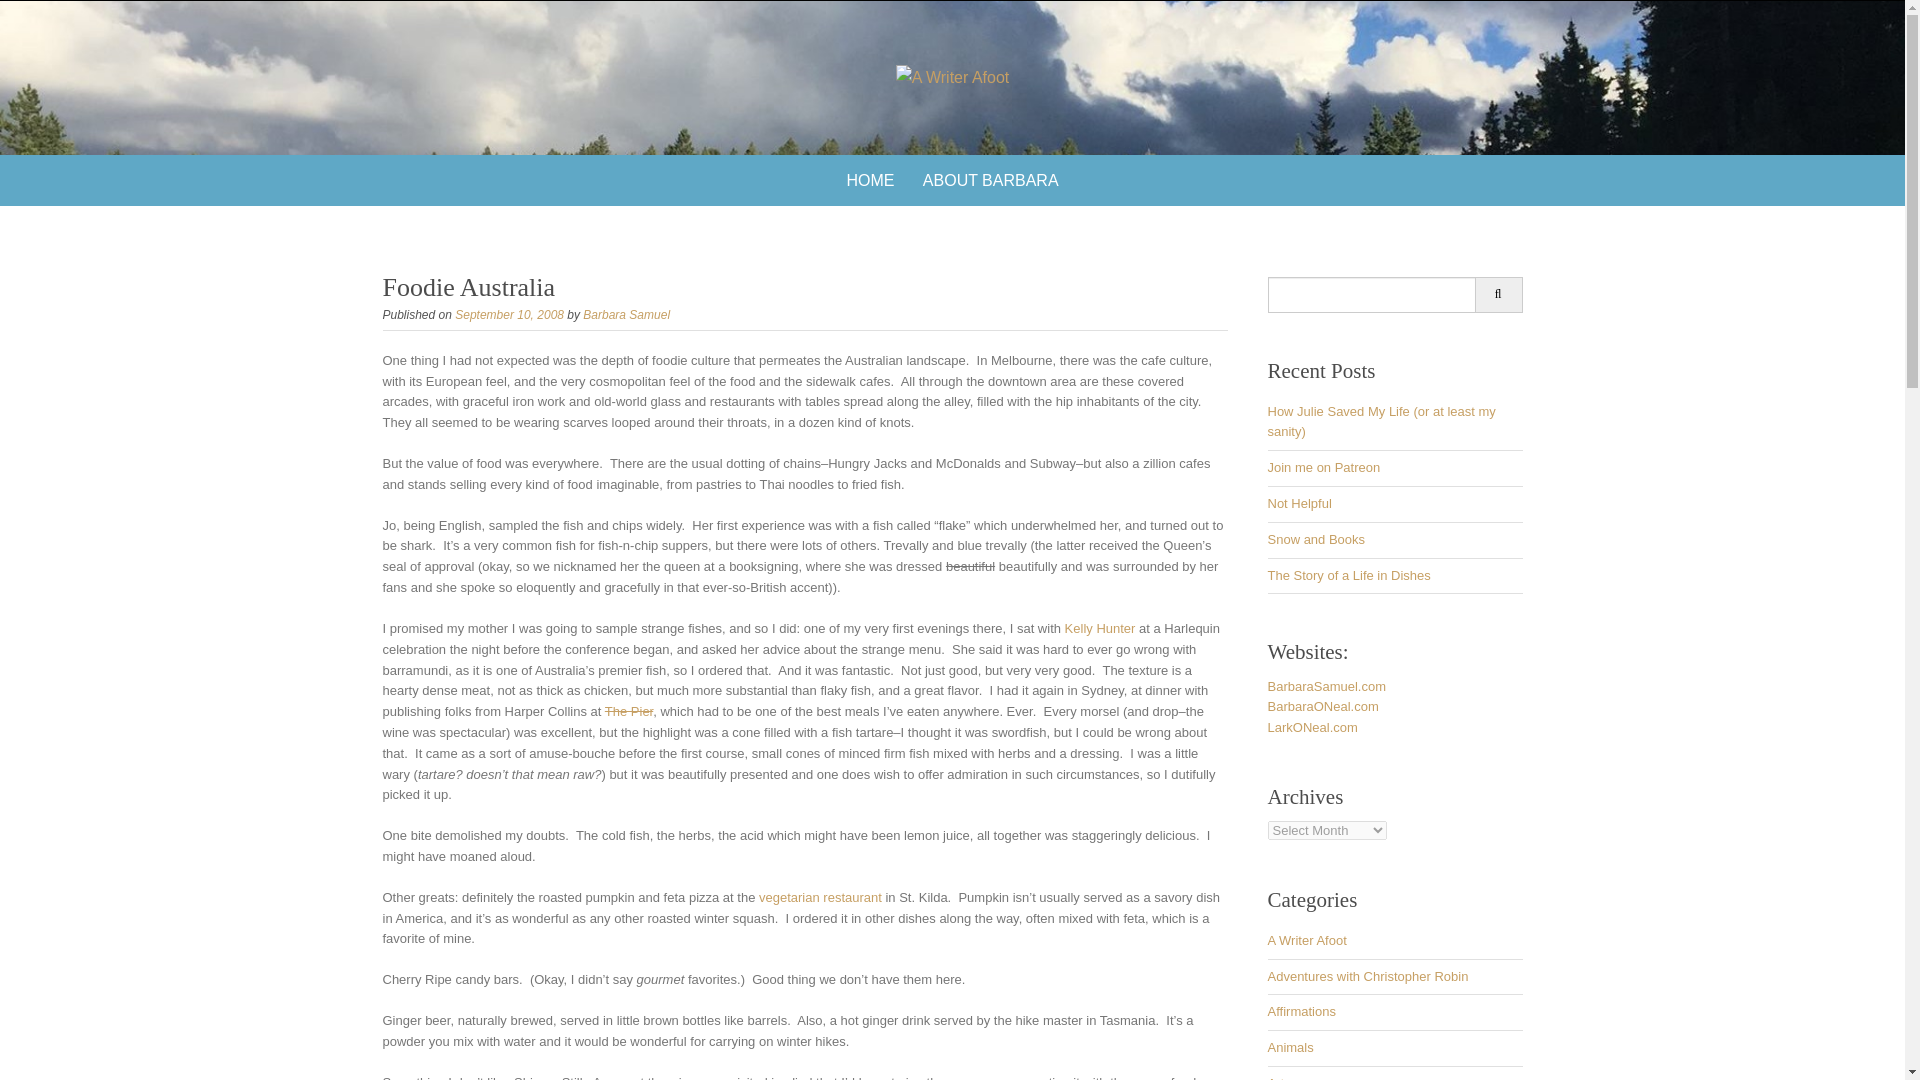 This screenshot has width=1920, height=1080. I want to click on Adventures with Christopher Robin, so click(1368, 976).